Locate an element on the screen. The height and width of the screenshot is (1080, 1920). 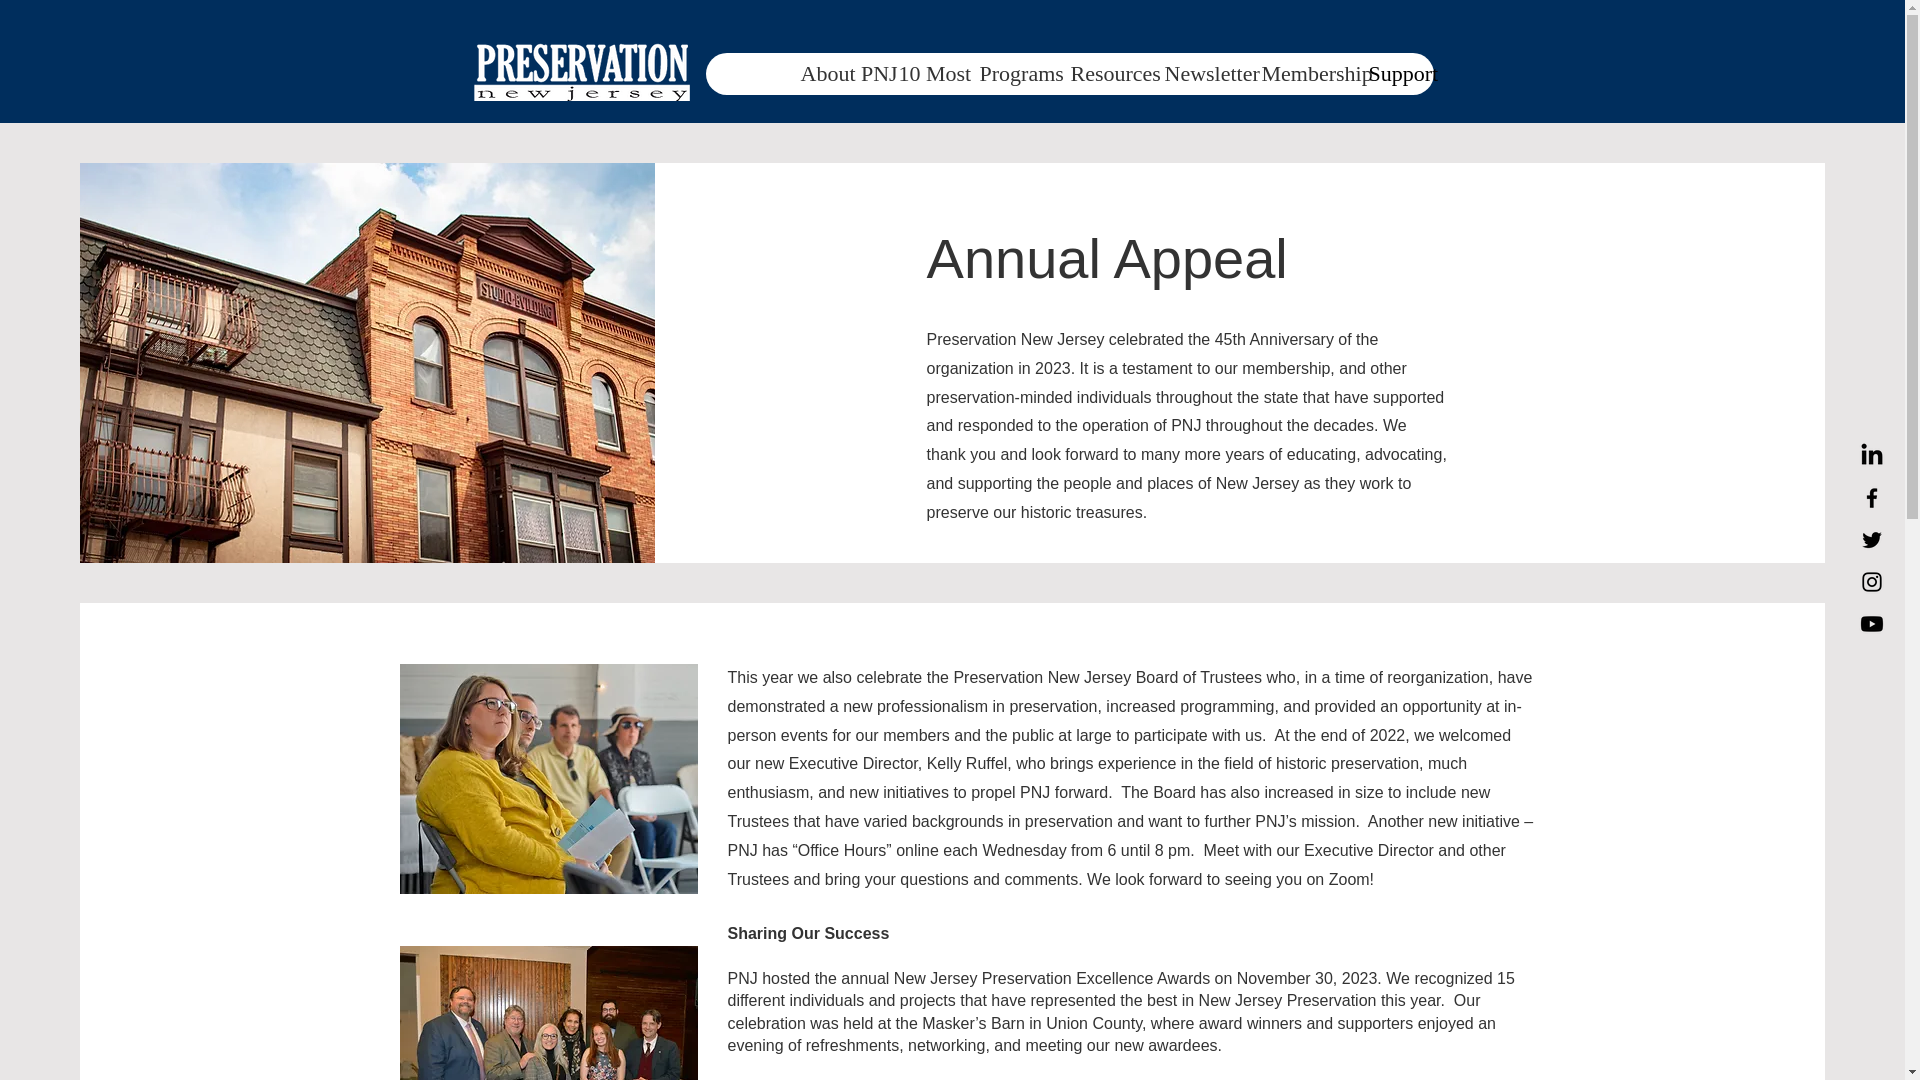
Newsletter is located at coordinates (1196, 74).